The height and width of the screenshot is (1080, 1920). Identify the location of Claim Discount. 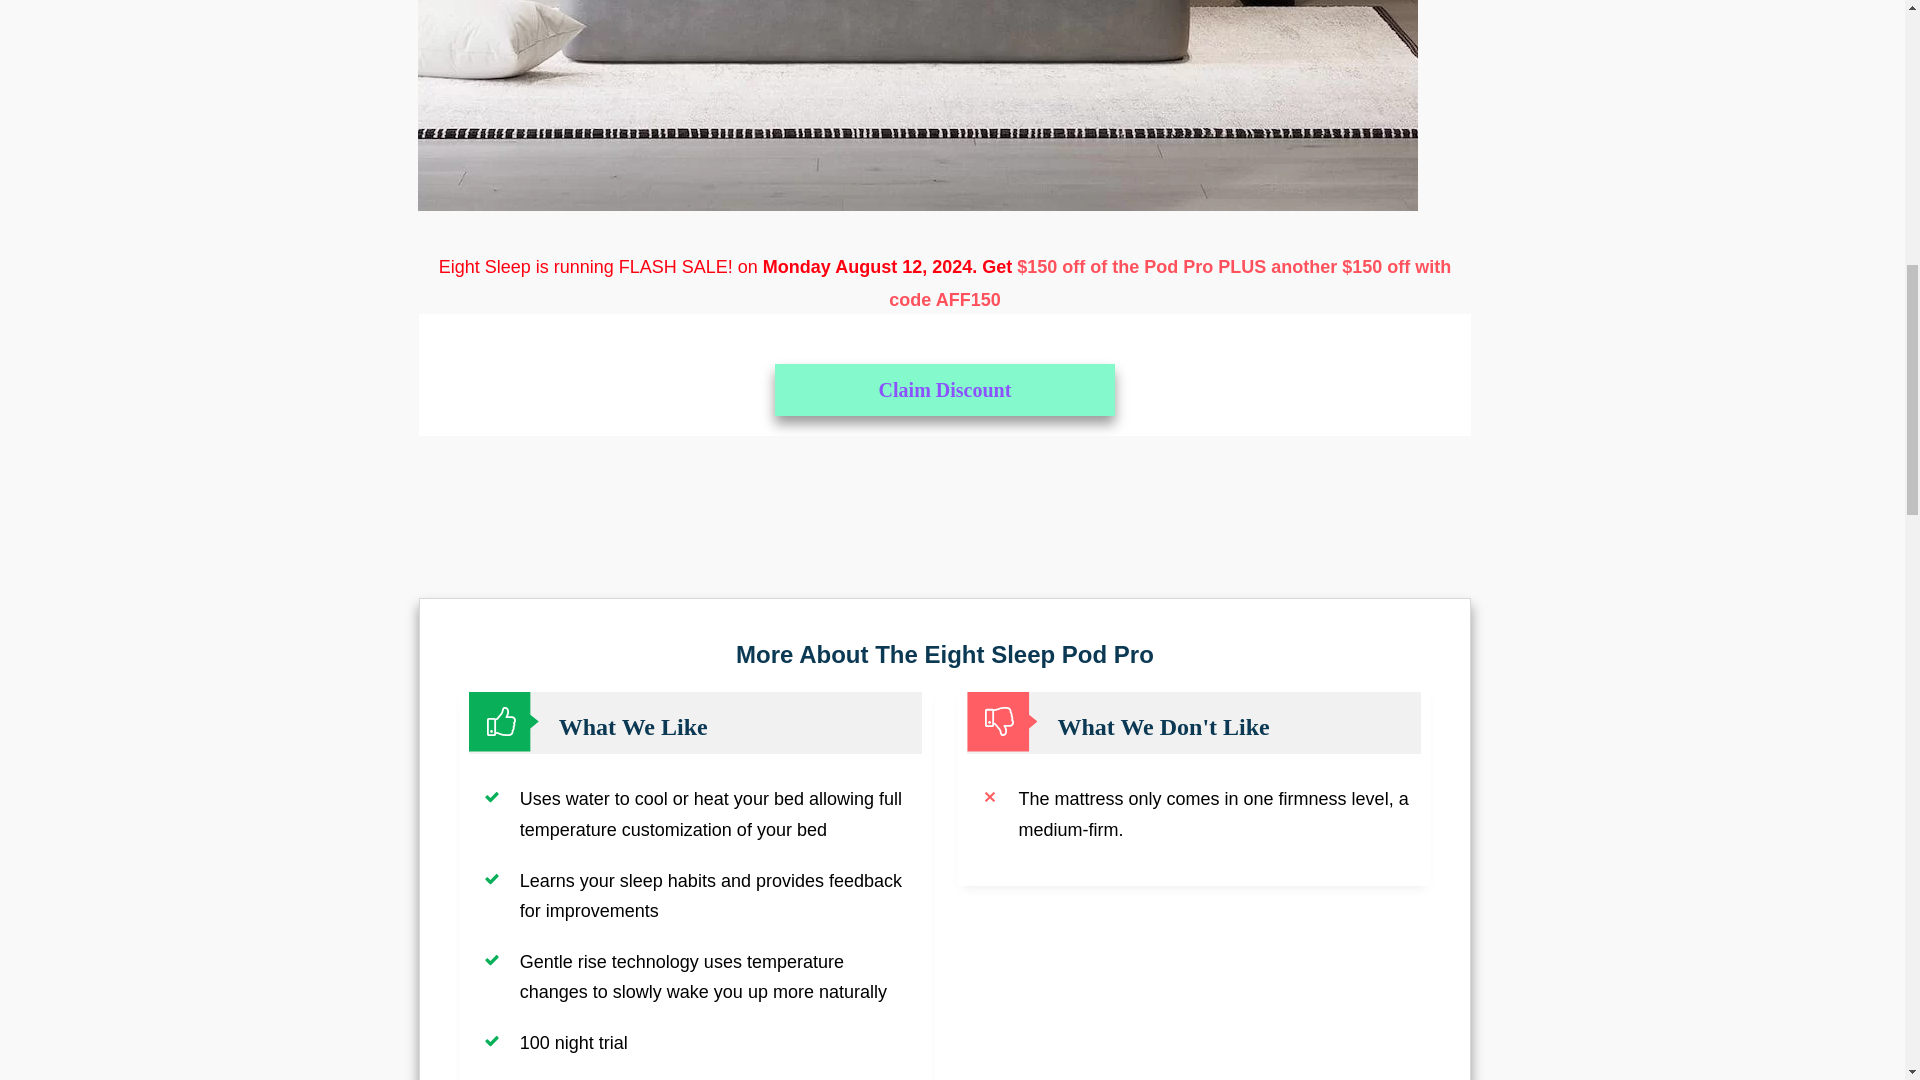
(945, 389).